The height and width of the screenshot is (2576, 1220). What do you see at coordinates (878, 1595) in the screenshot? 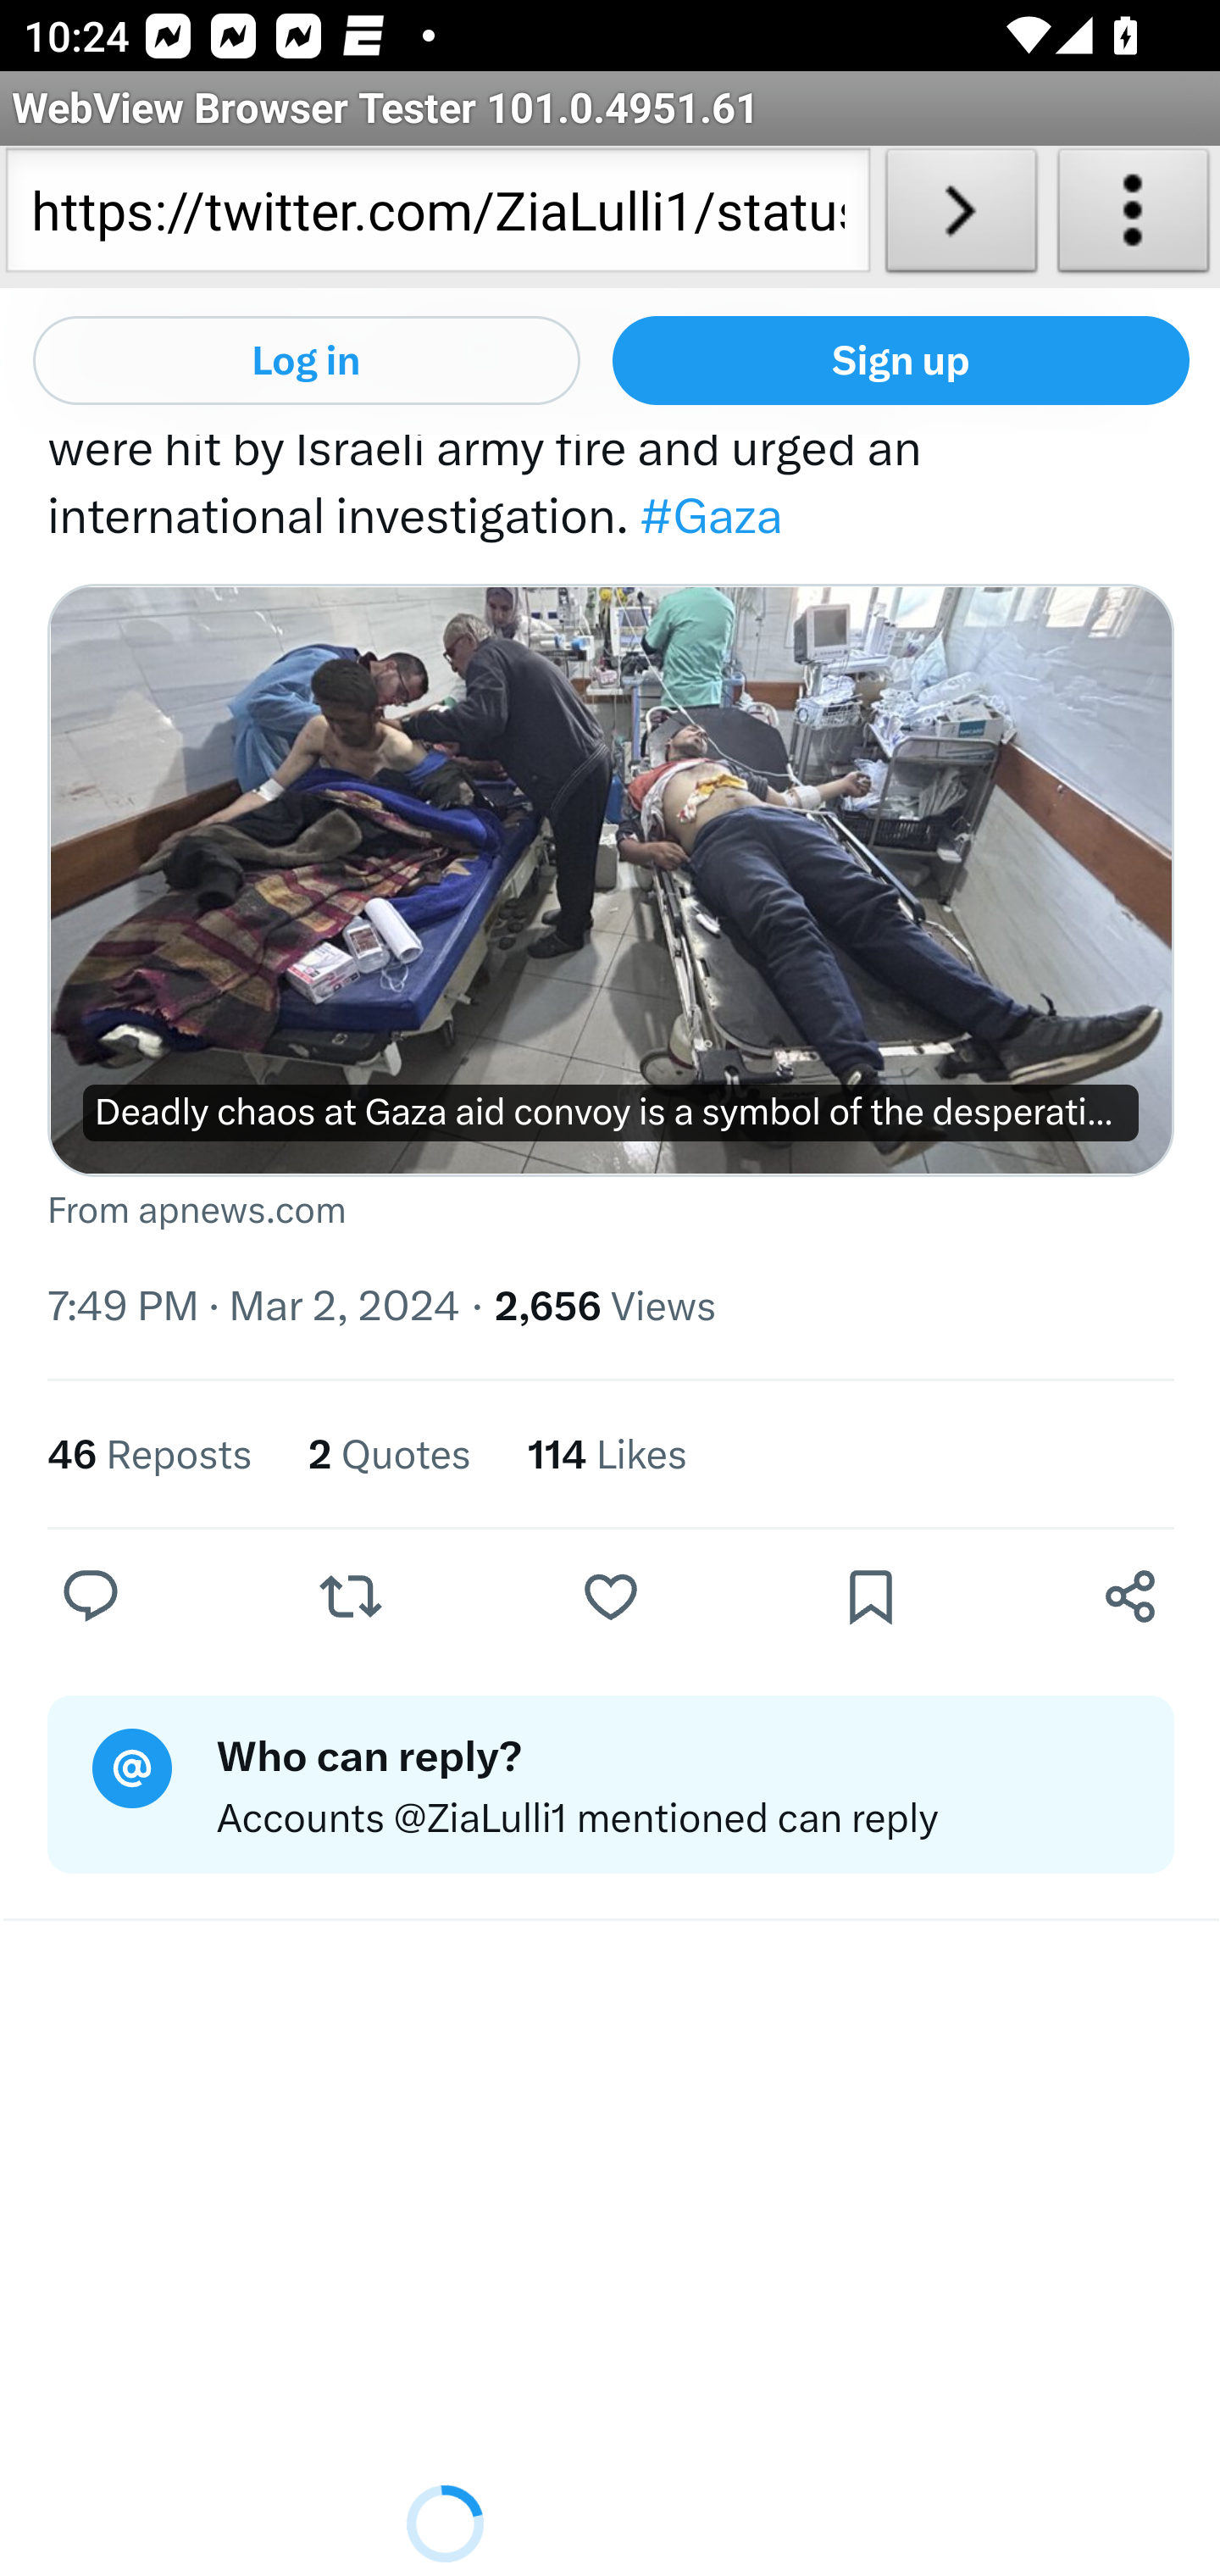
I see `0 Bookmarks. Bookmark` at bounding box center [878, 1595].